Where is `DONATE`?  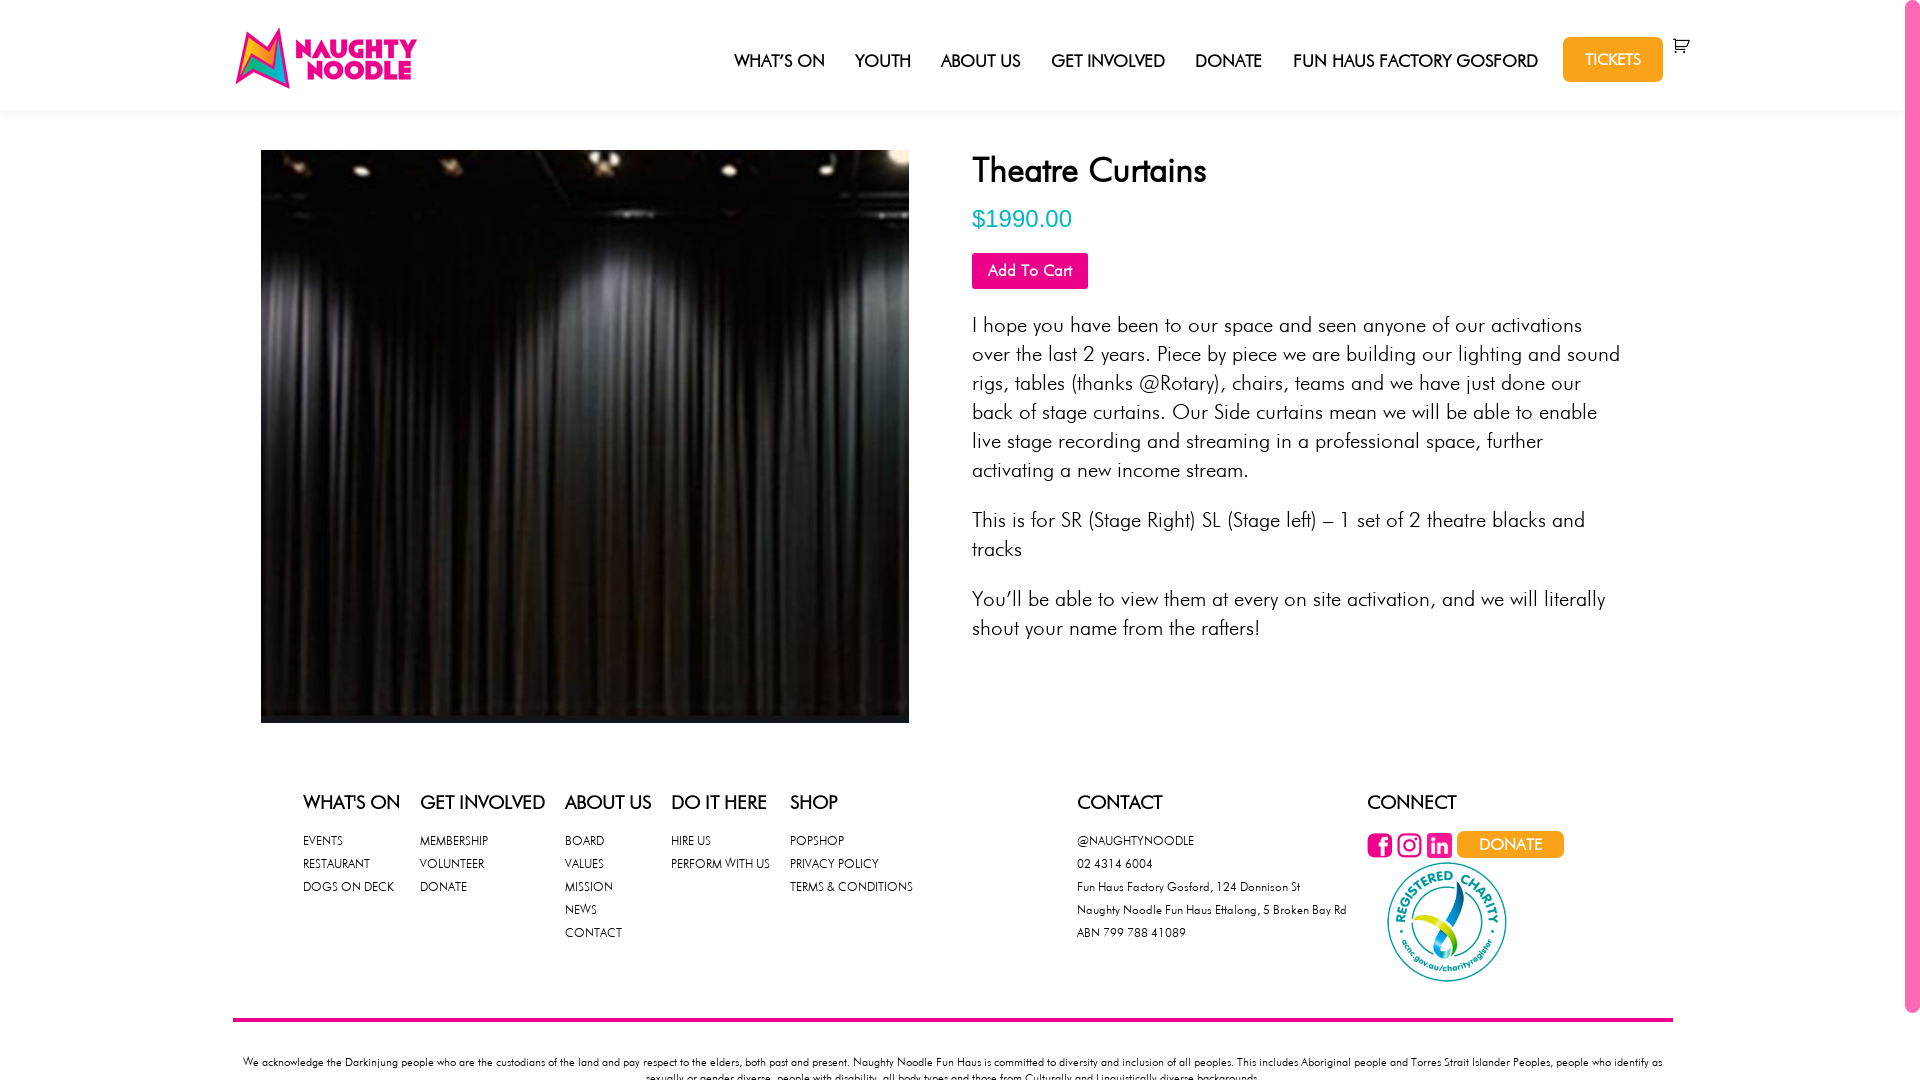 DONATE is located at coordinates (1510, 844).